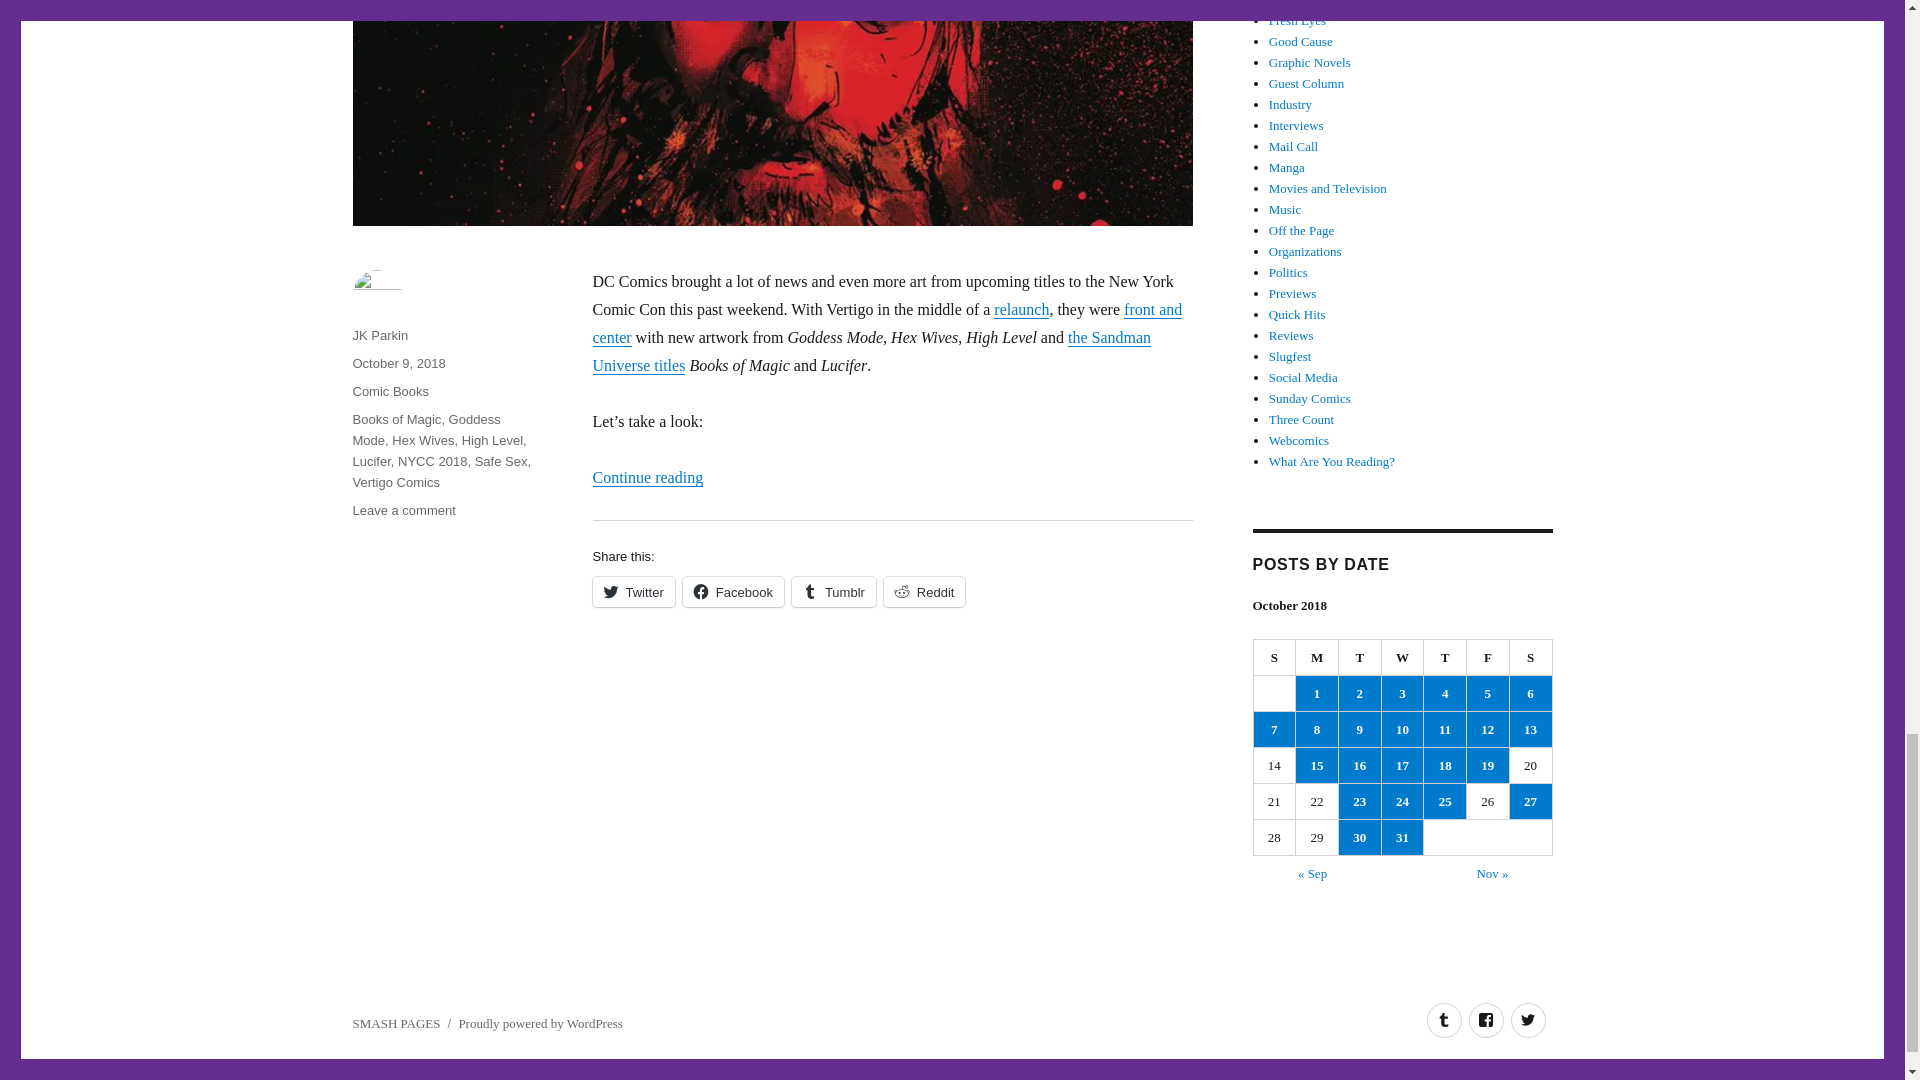 This screenshot has width=1920, height=1080. I want to click on October 9, 2018, so click(398, 364).